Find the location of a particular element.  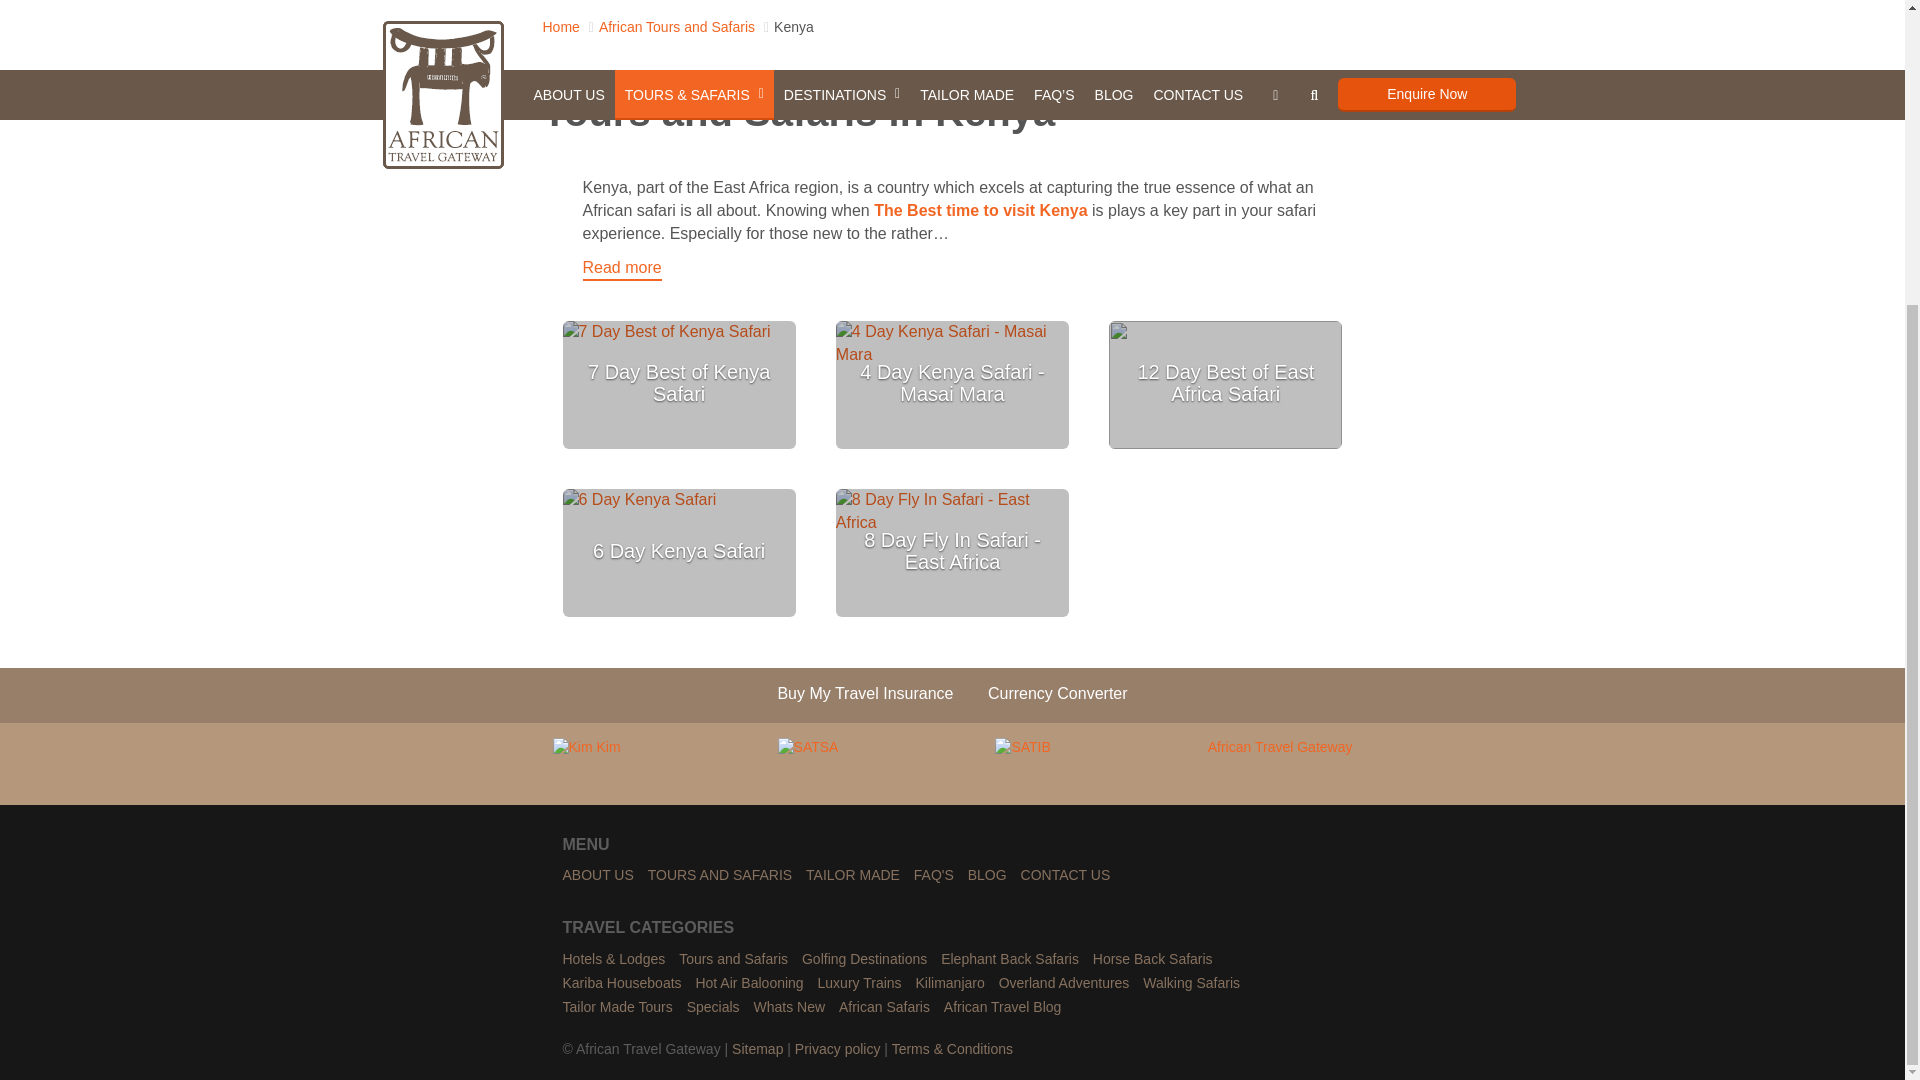

Elephant Back Safaris is located at coordinates (1010, 960).